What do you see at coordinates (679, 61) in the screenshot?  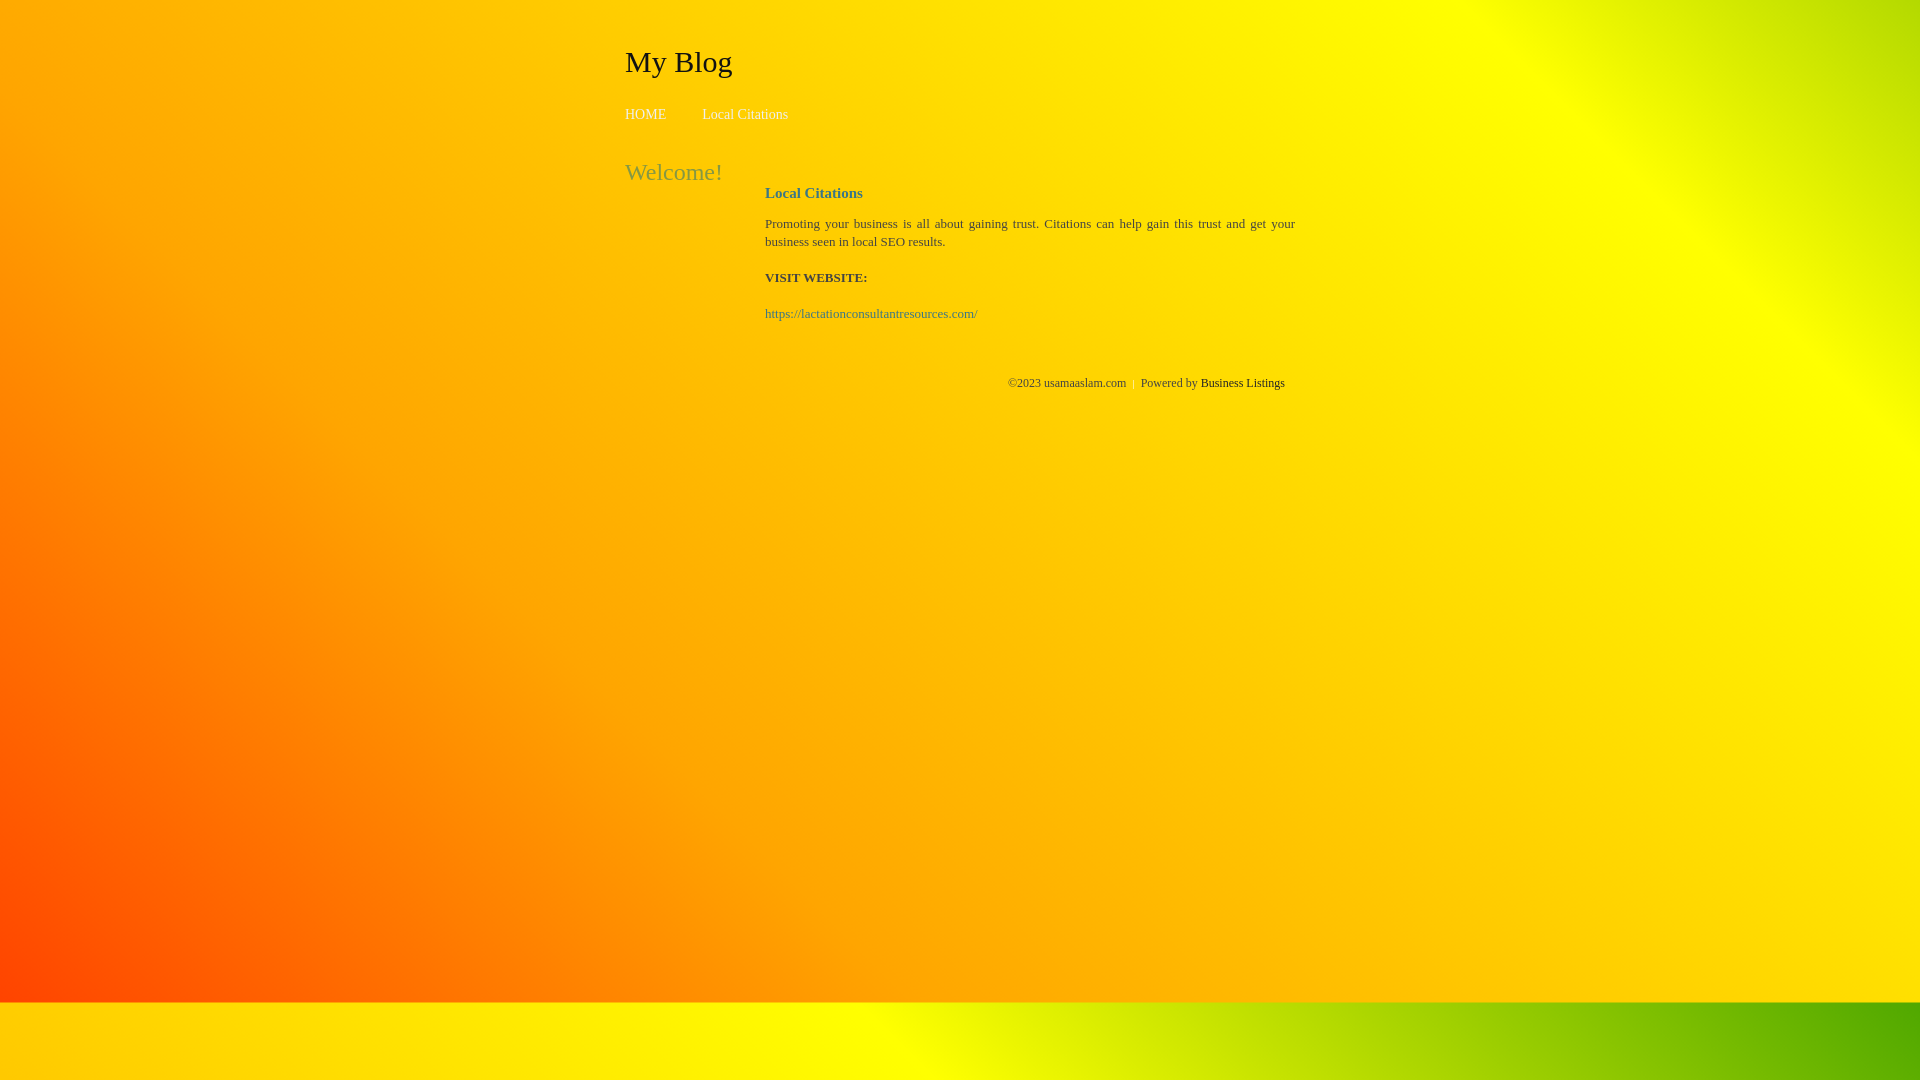 I see `My Blog` at bounding box center [679, 61].